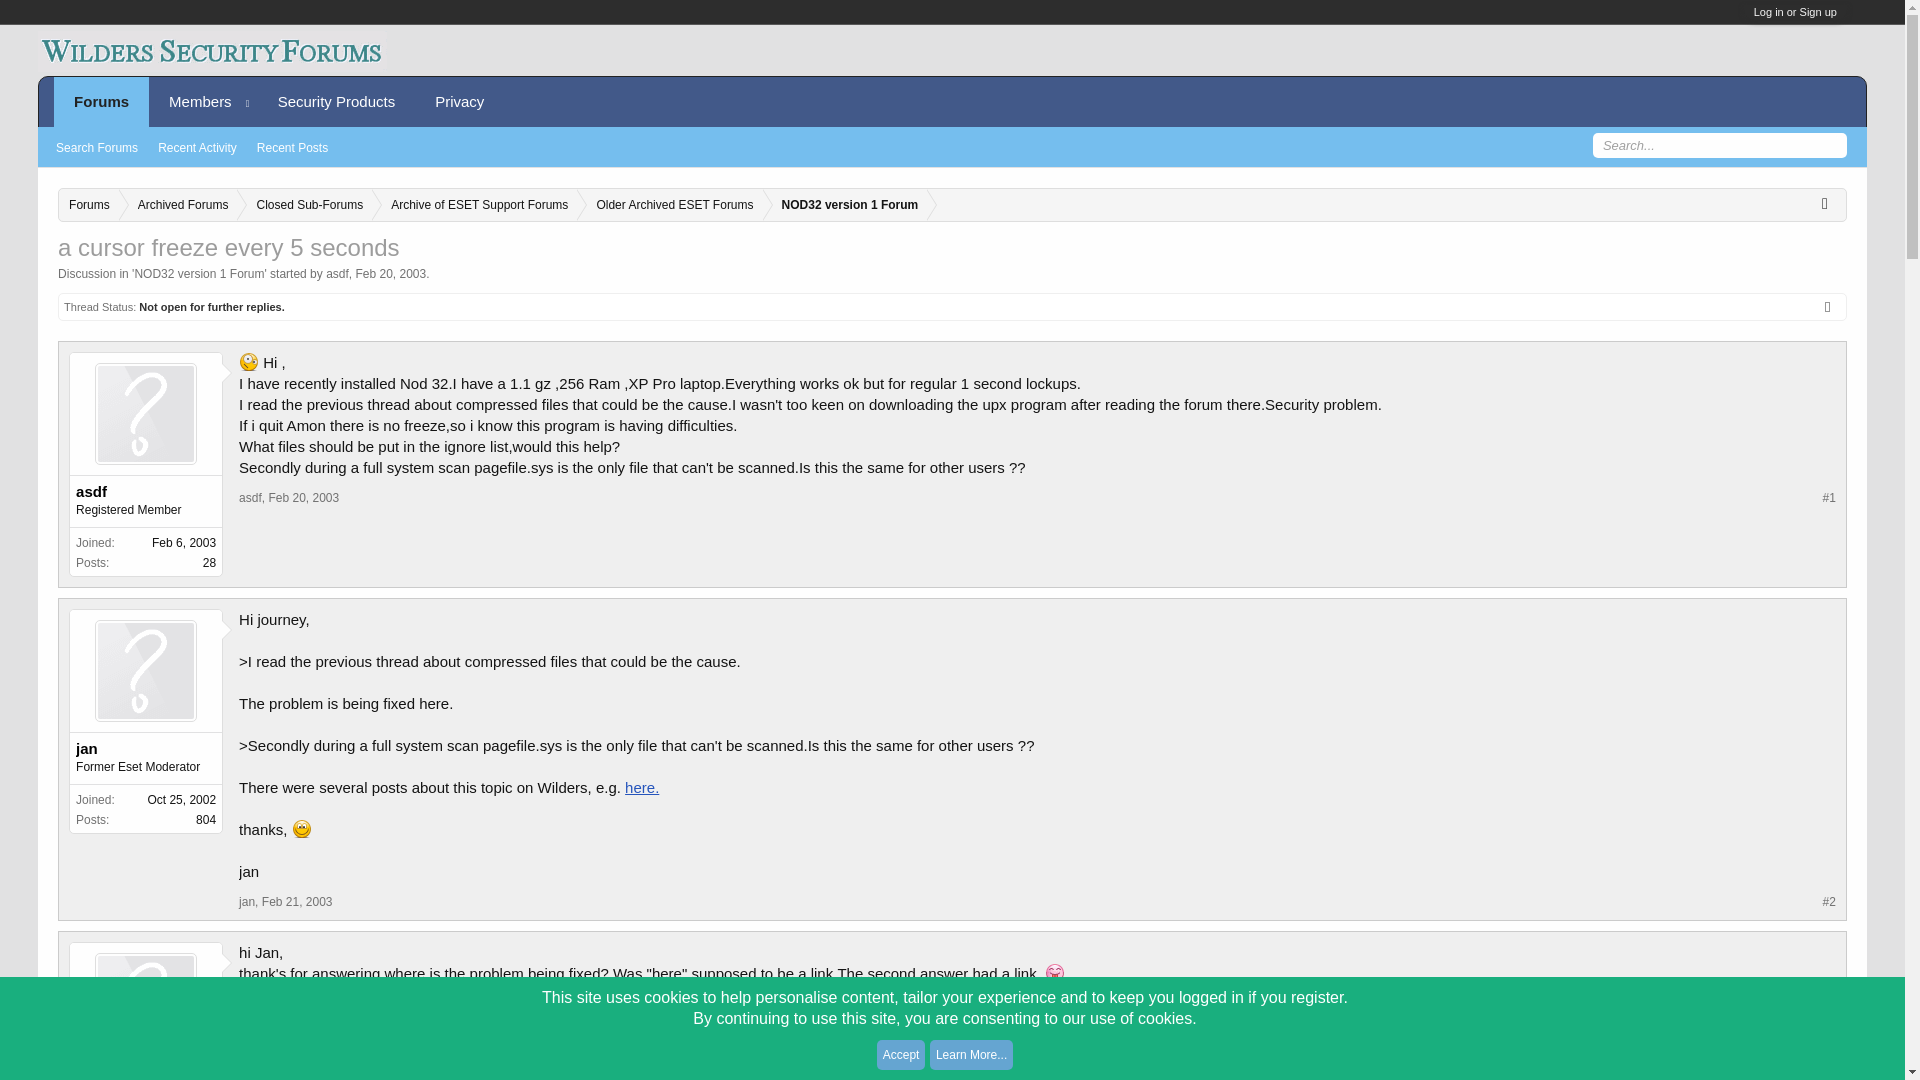 This screenshot has width=1920, height=1080. I want to click on Archive of ESET Support Forums, so click(474, 206).